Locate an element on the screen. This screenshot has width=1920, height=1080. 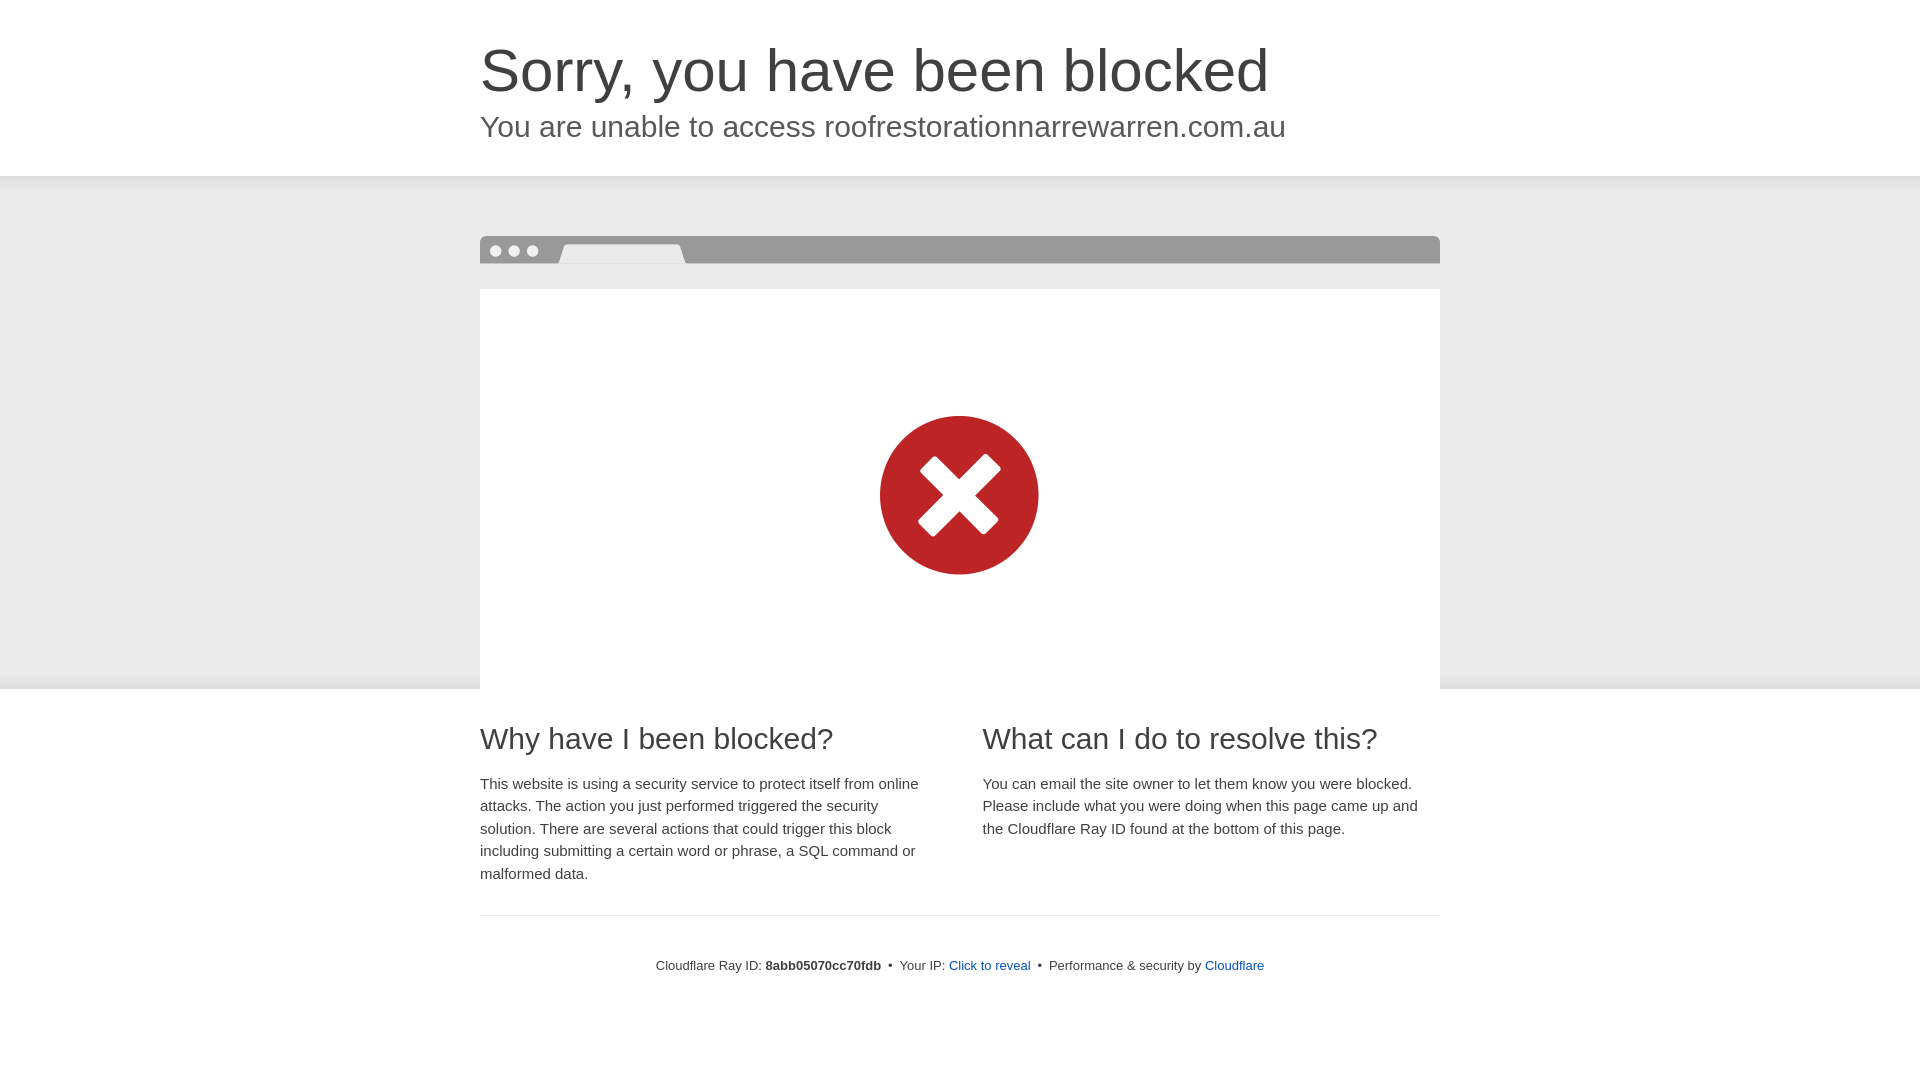
Cloudflare is located at coordinates (1234, 965).